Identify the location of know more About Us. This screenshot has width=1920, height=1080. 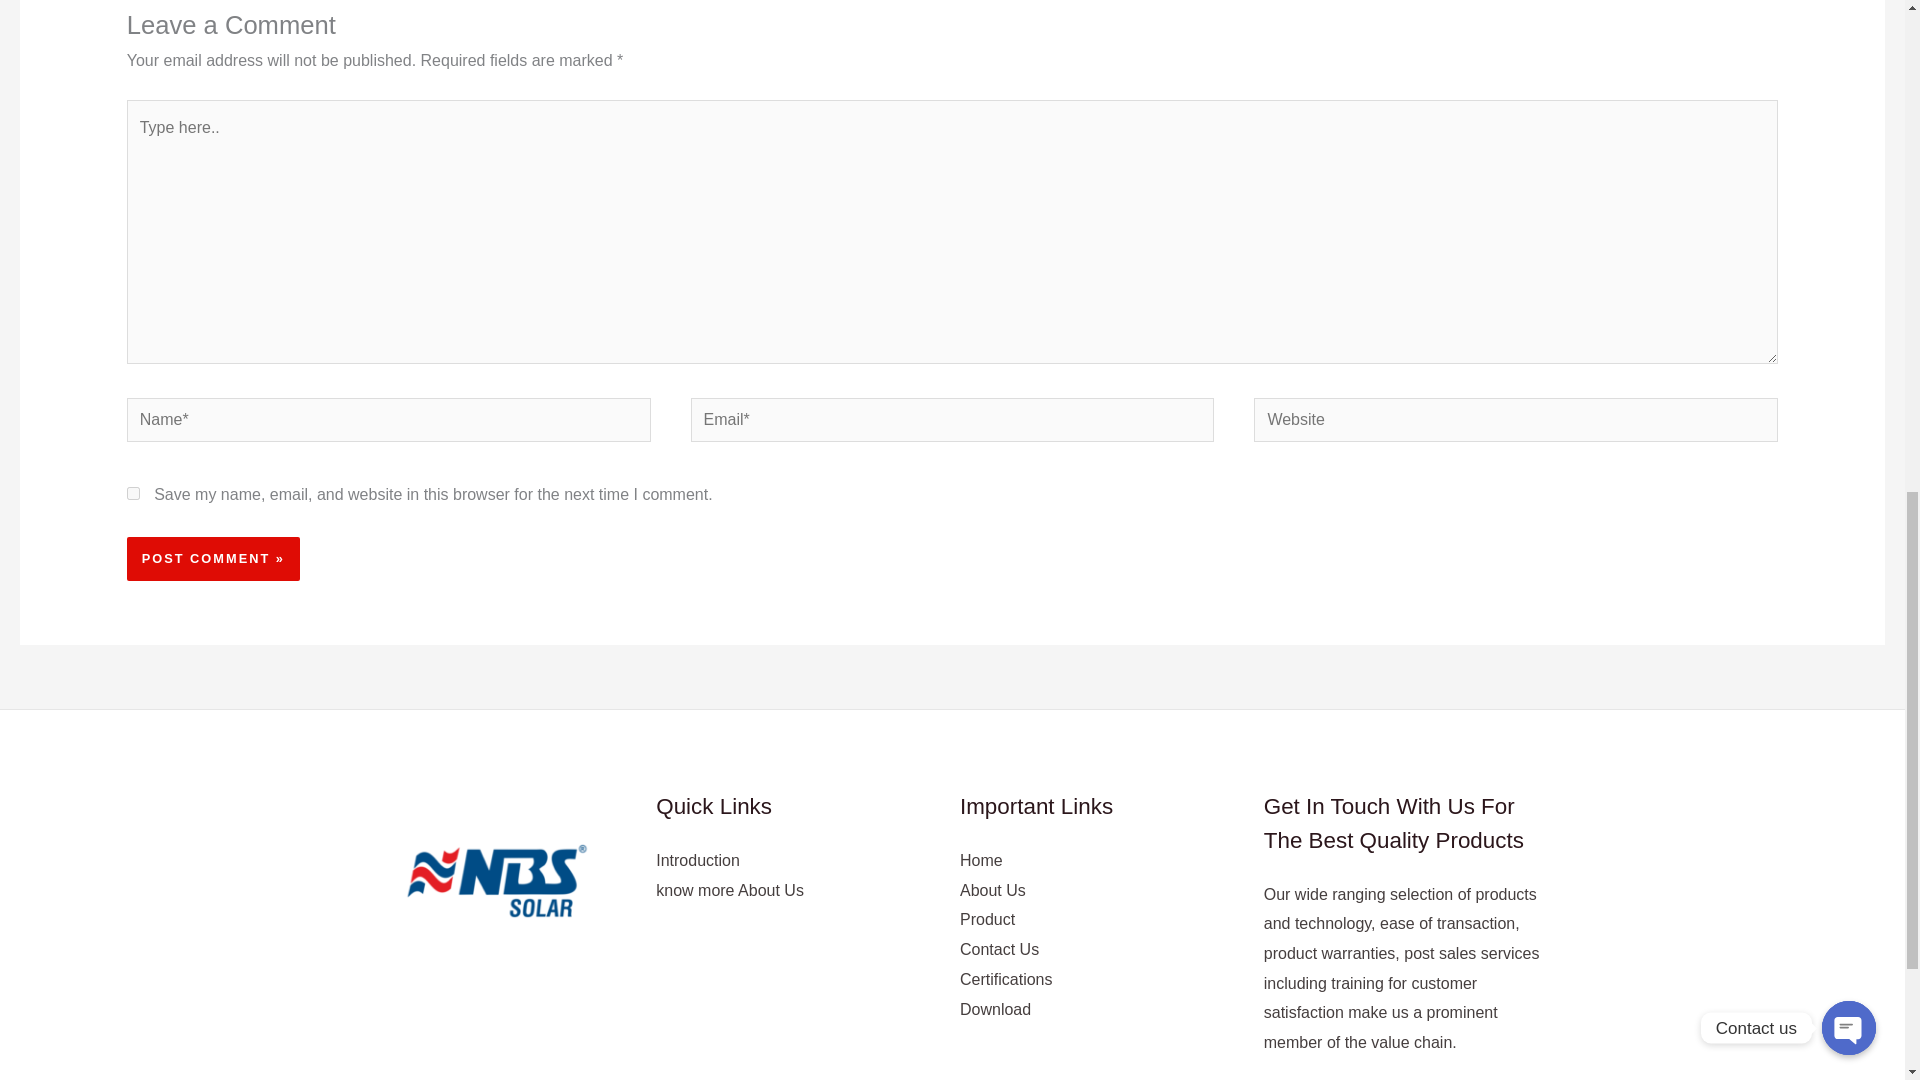
(730, 890).